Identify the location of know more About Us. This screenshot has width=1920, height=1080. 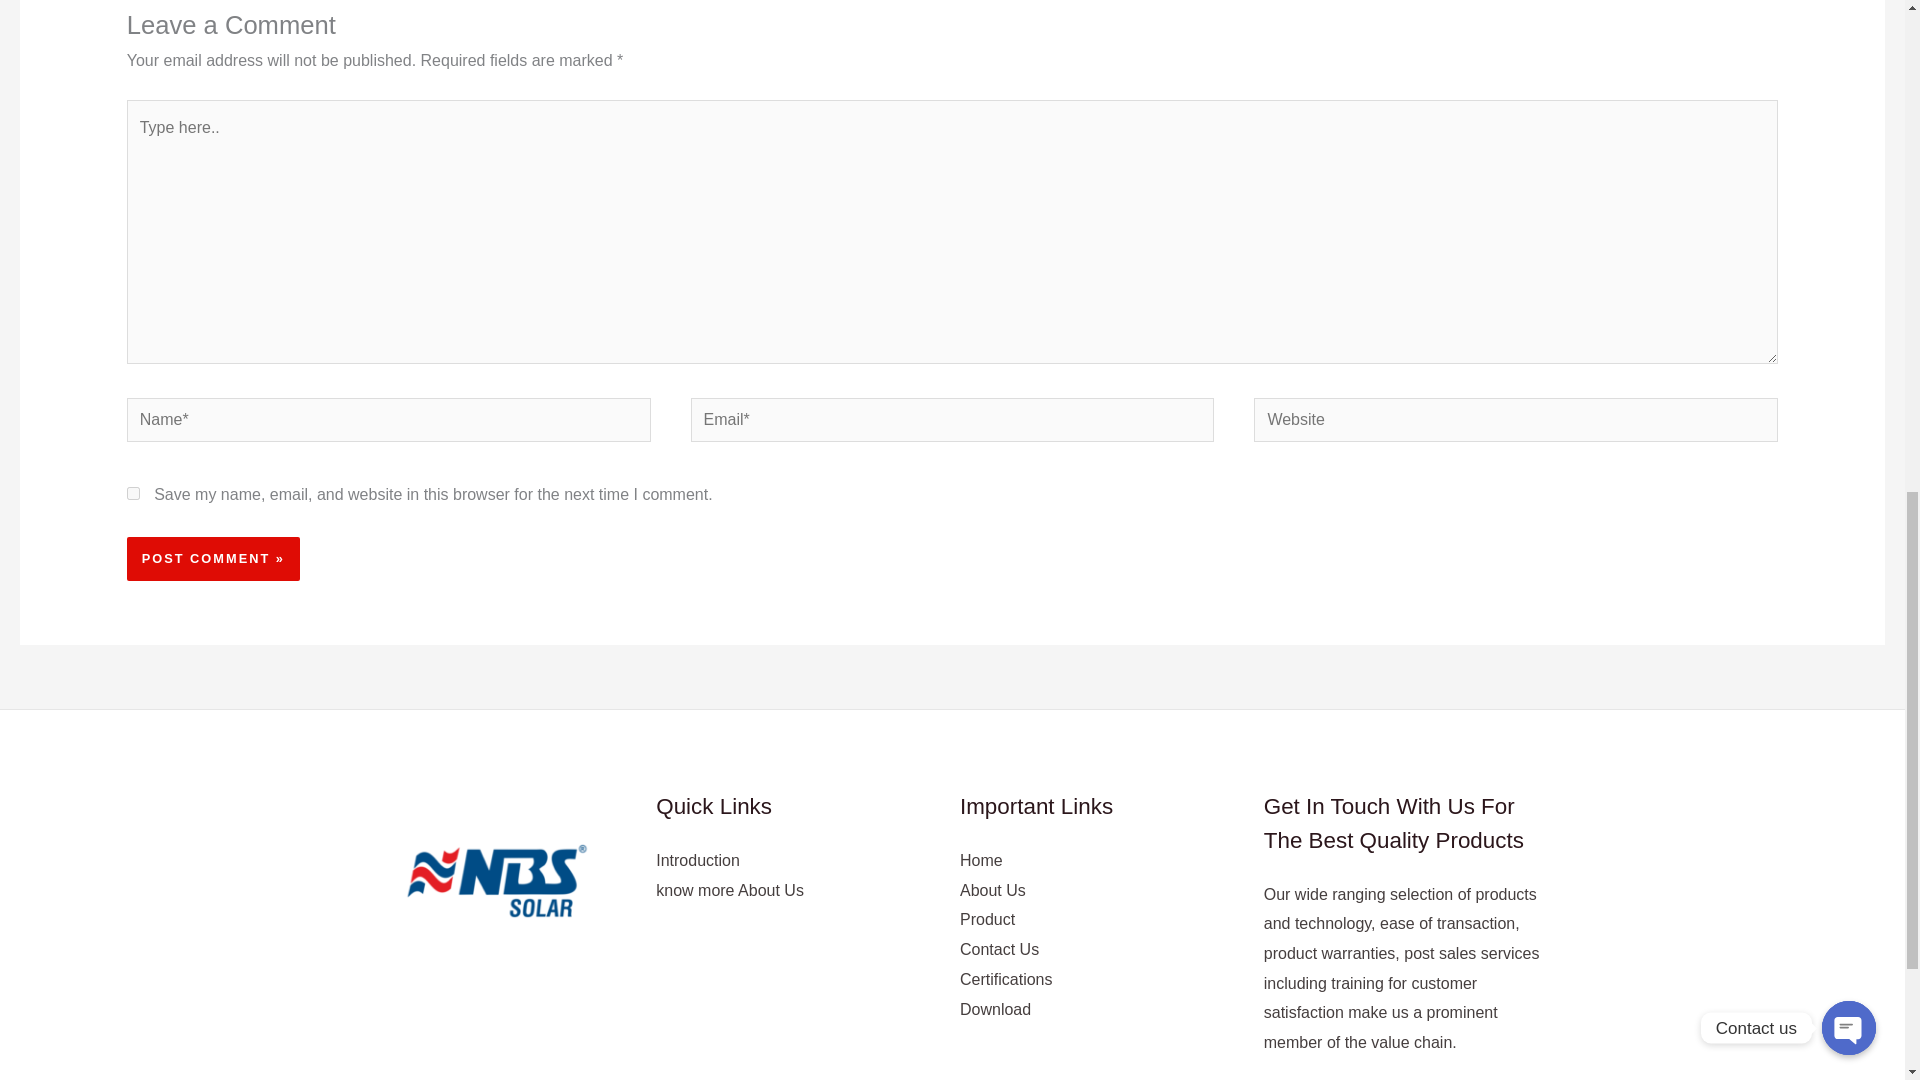
(730, 890).